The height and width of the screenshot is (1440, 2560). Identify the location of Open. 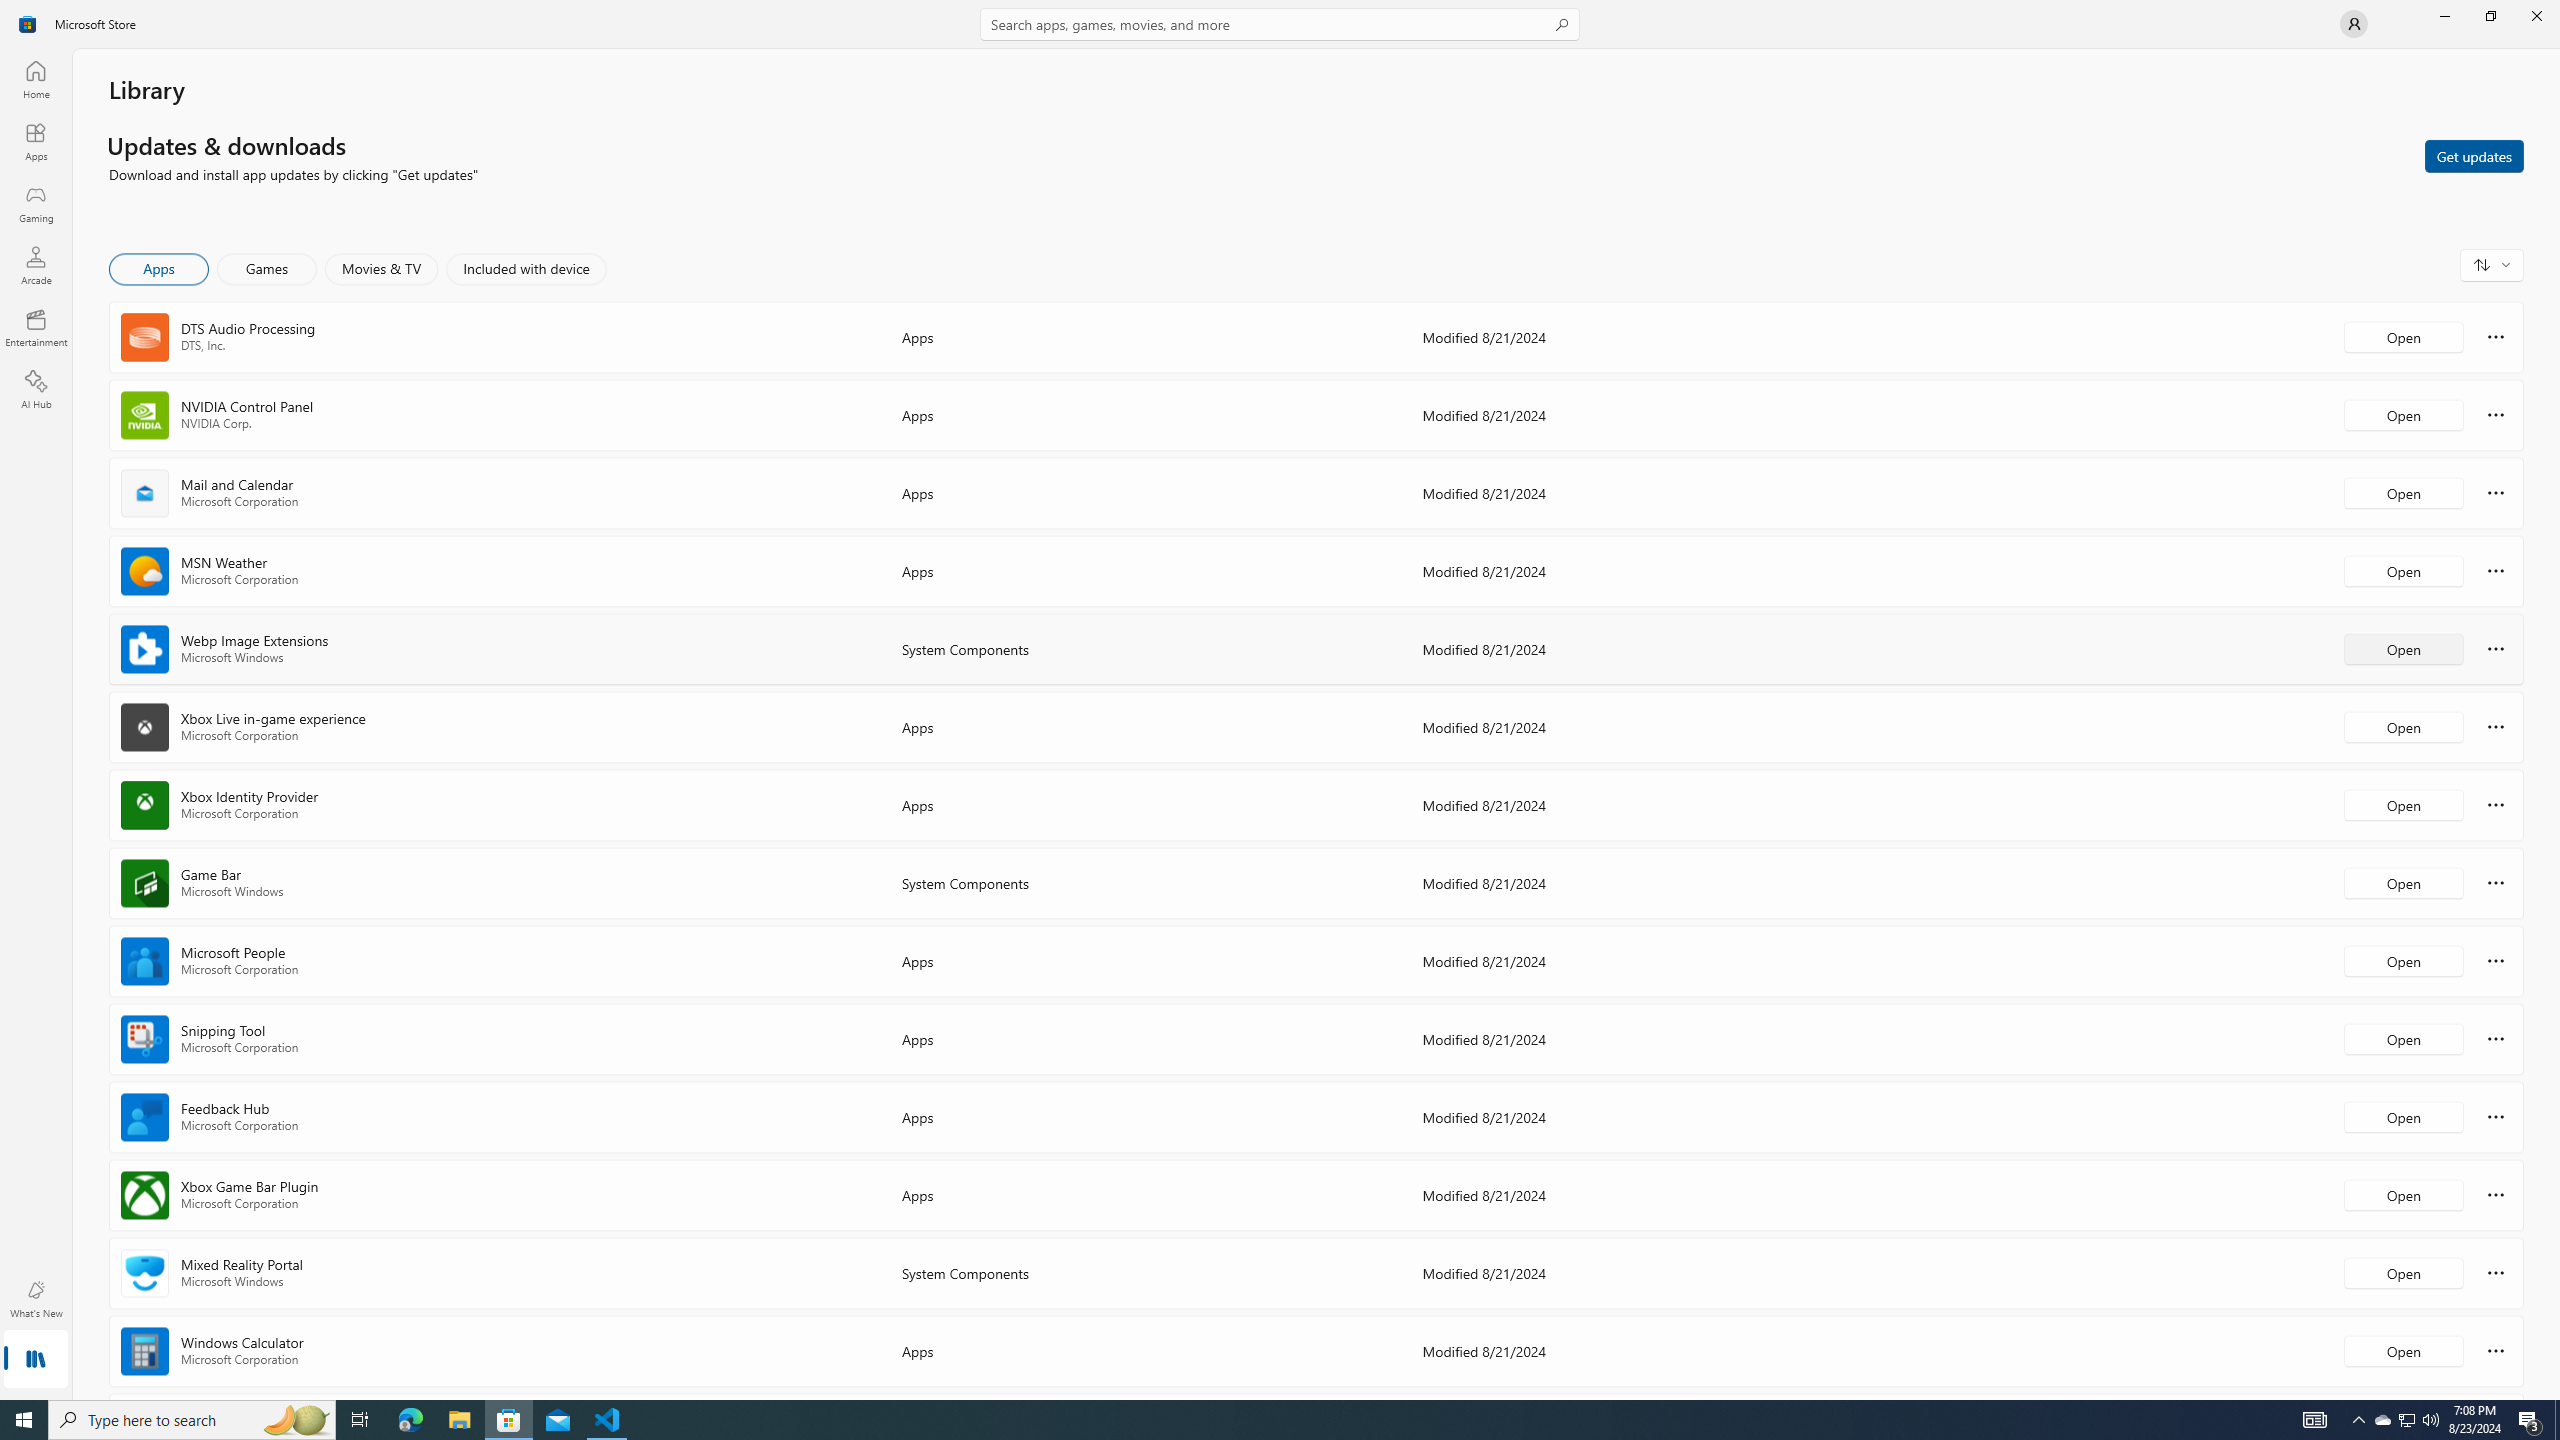
(2403, 1350).